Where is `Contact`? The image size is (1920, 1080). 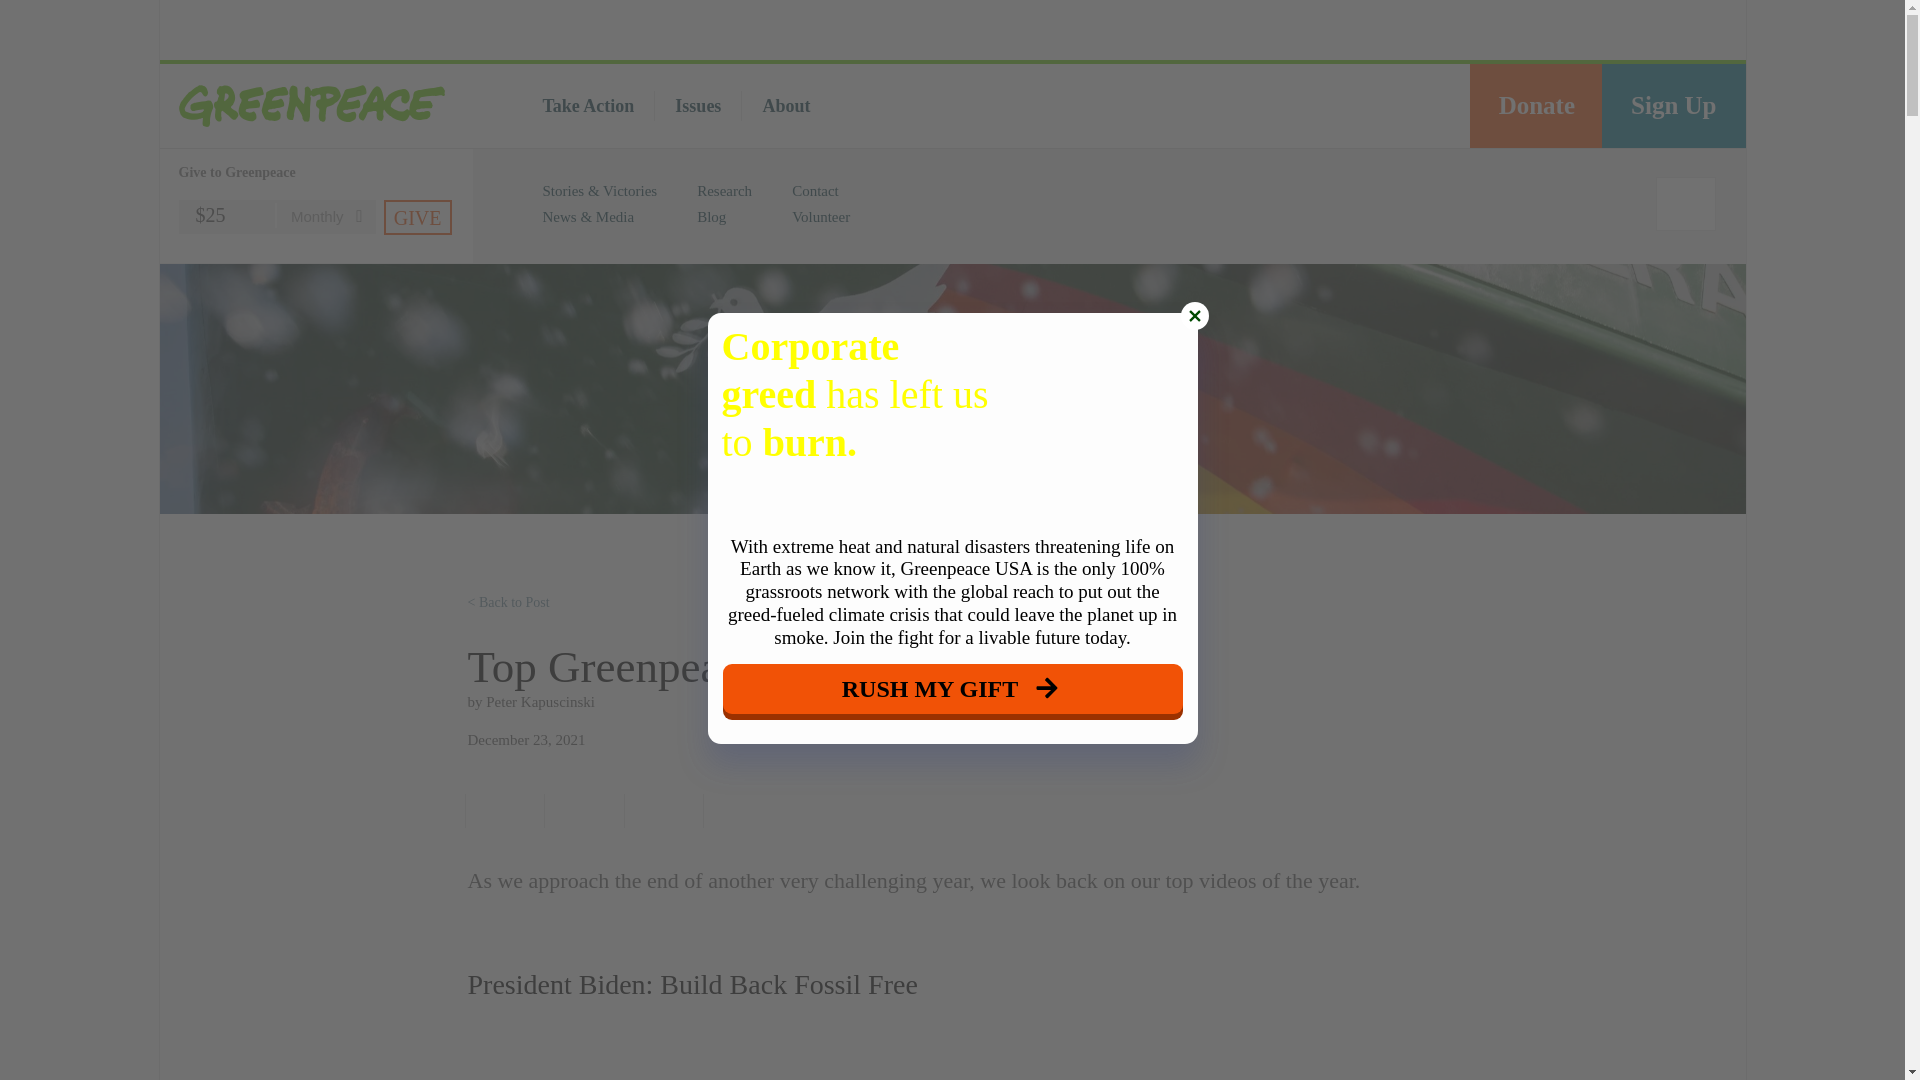
Contact is located at coordinates (815, 190).